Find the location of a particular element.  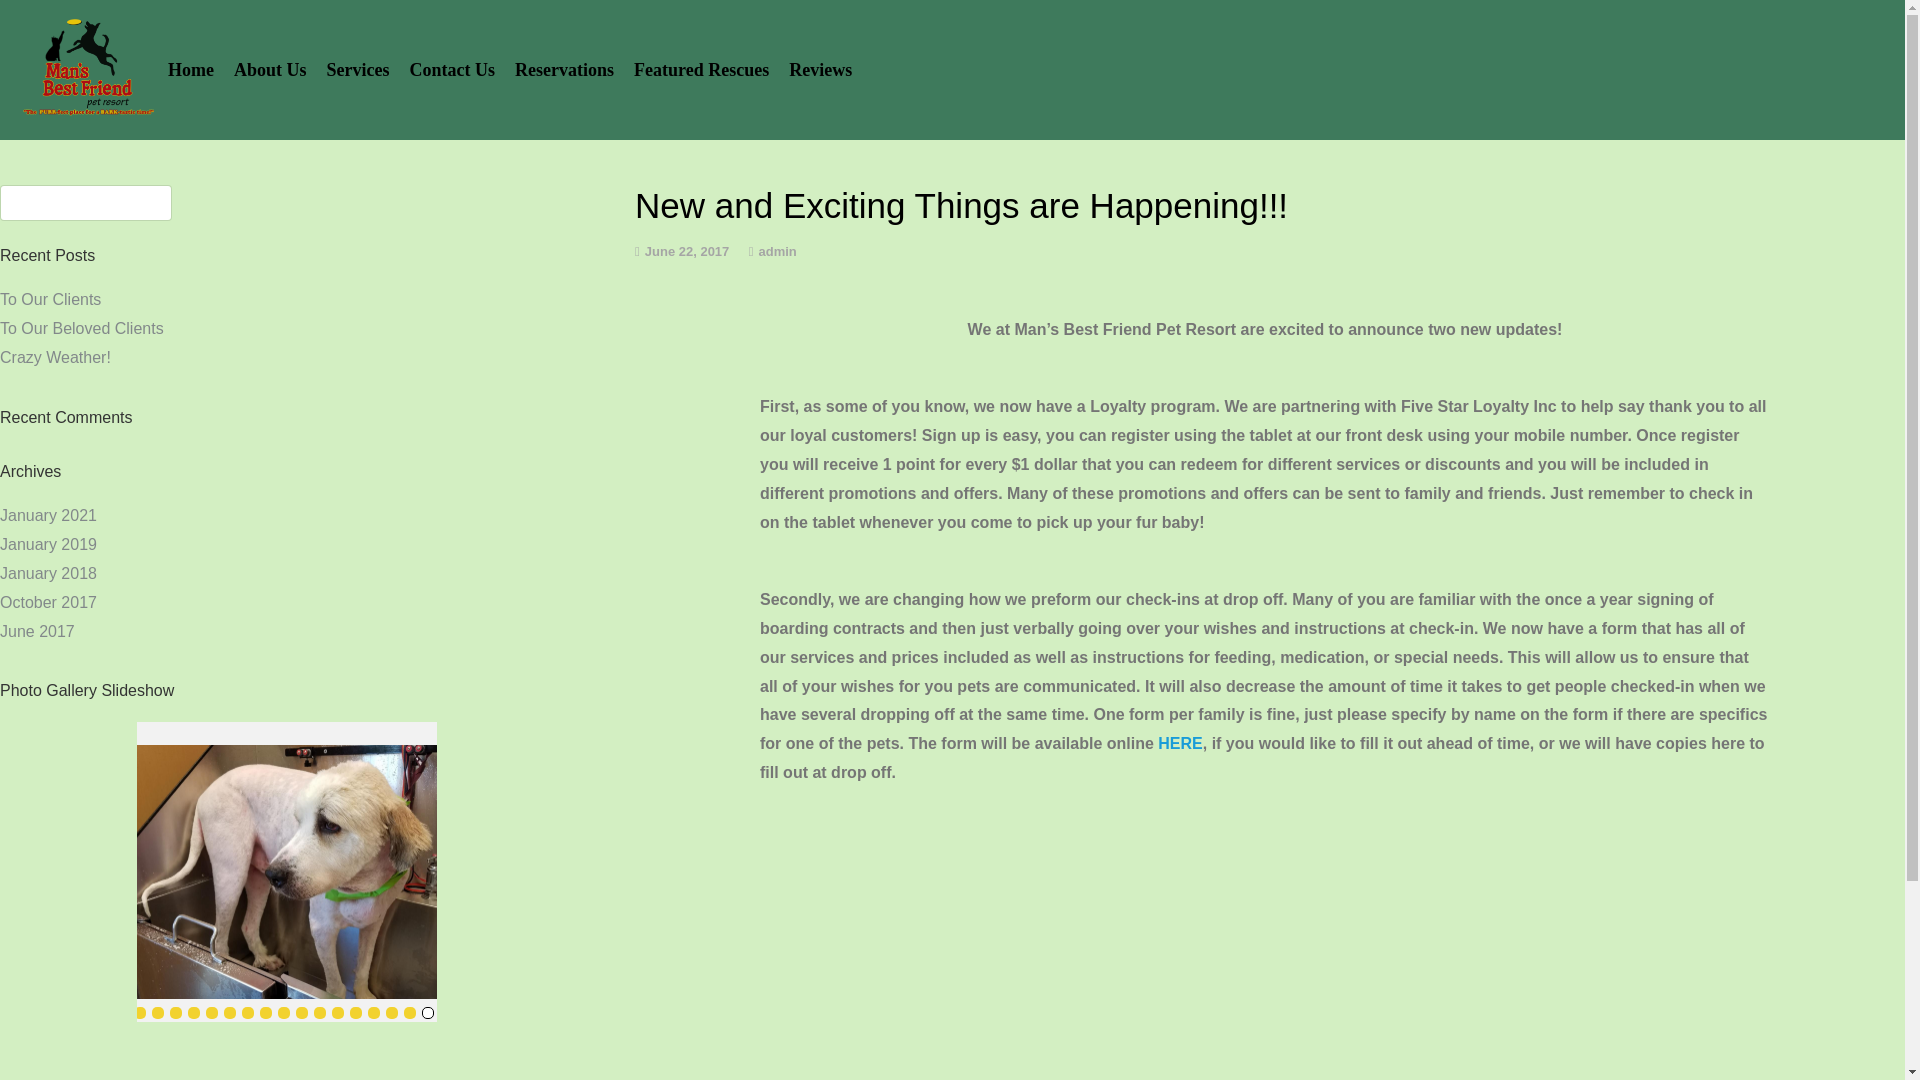

Search is located at coordinates (43, 21).